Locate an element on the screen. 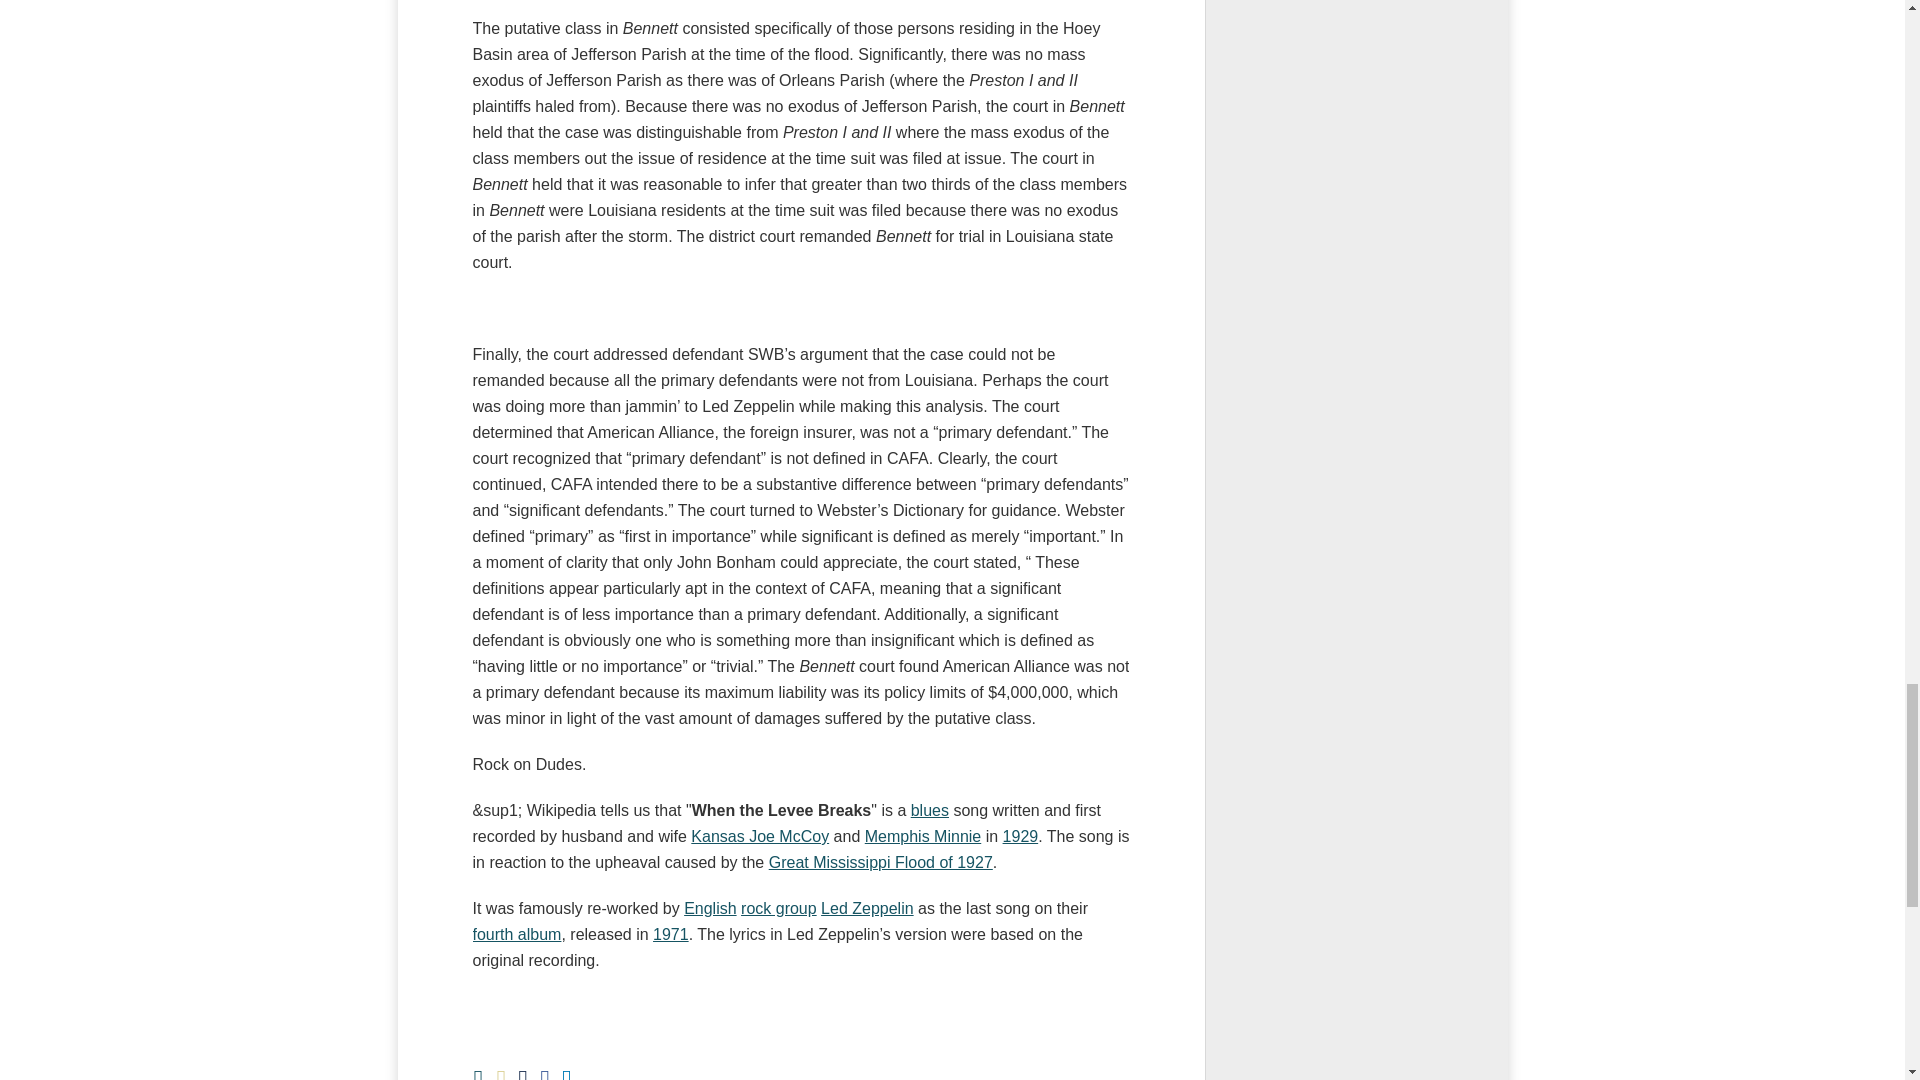  1929 is located at coordinates (1020, 836).